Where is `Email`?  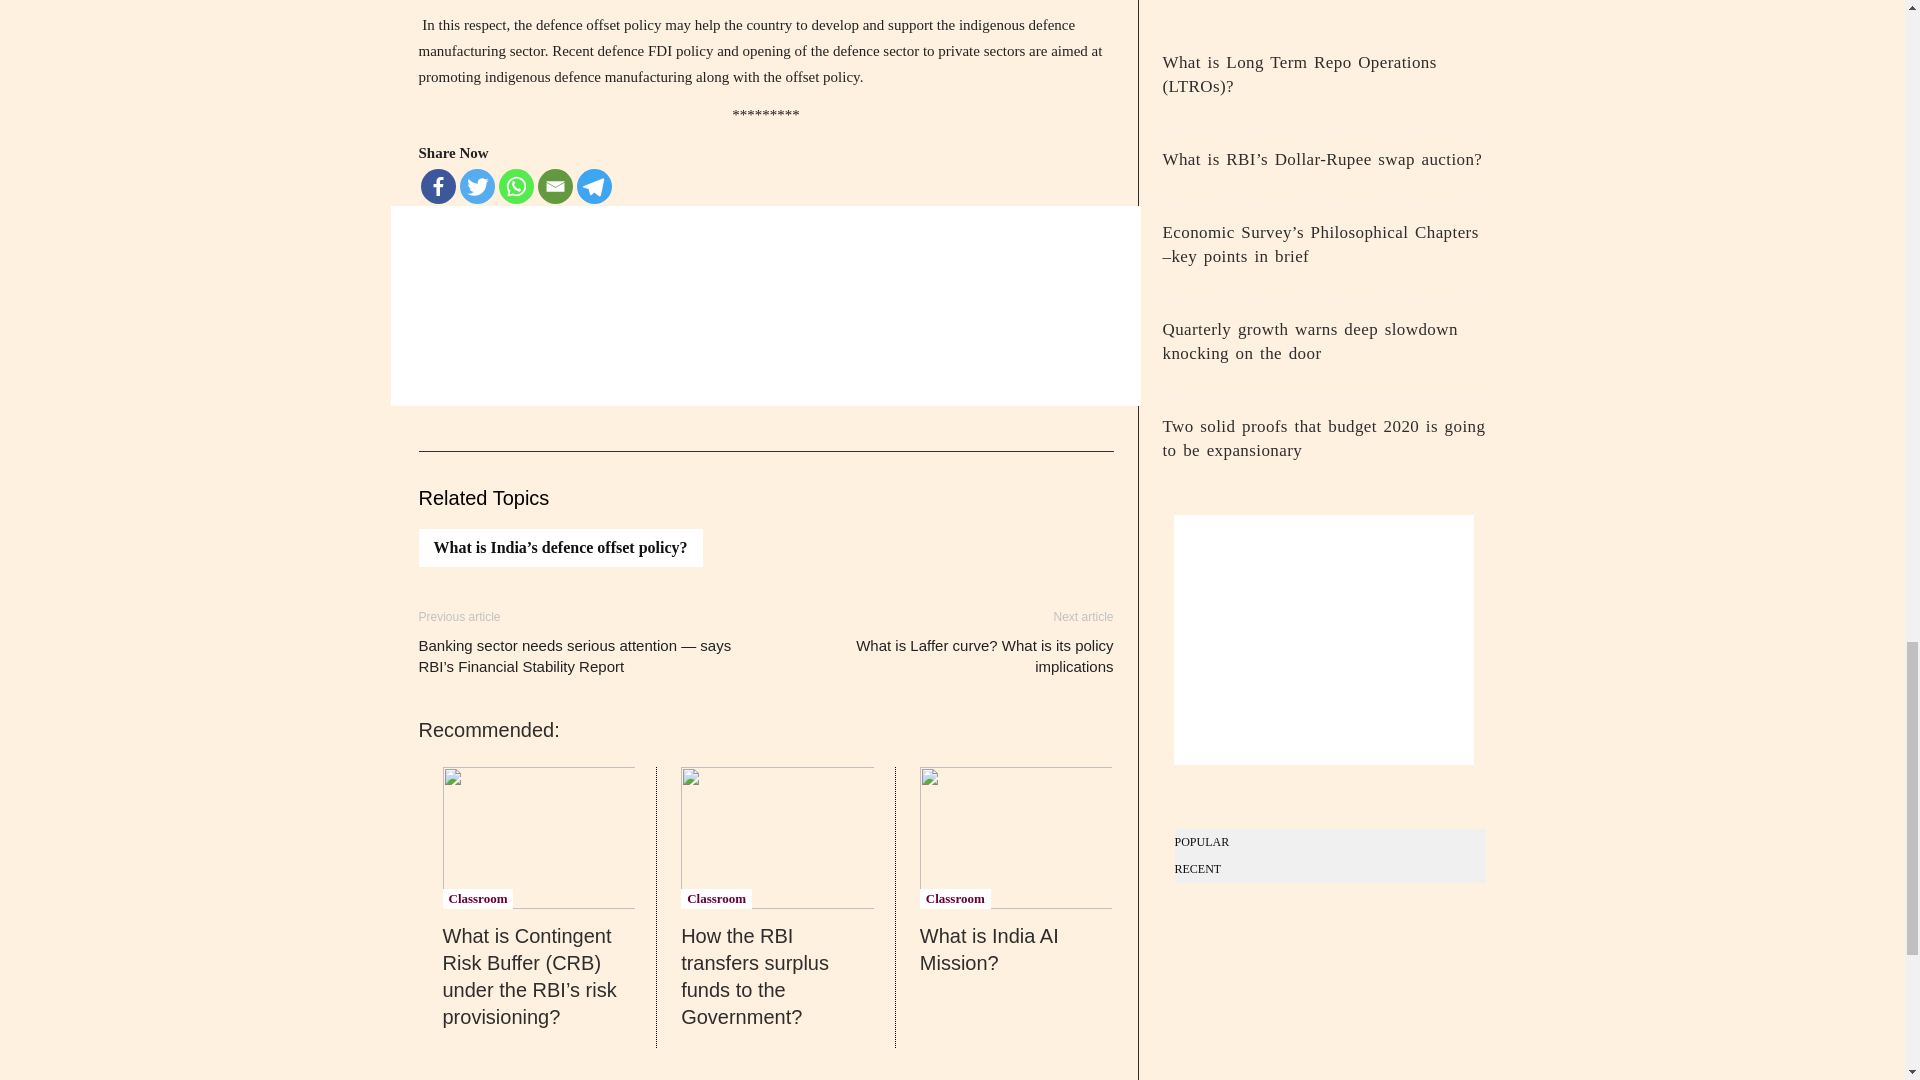 Email is located at coordinates (554, 186).